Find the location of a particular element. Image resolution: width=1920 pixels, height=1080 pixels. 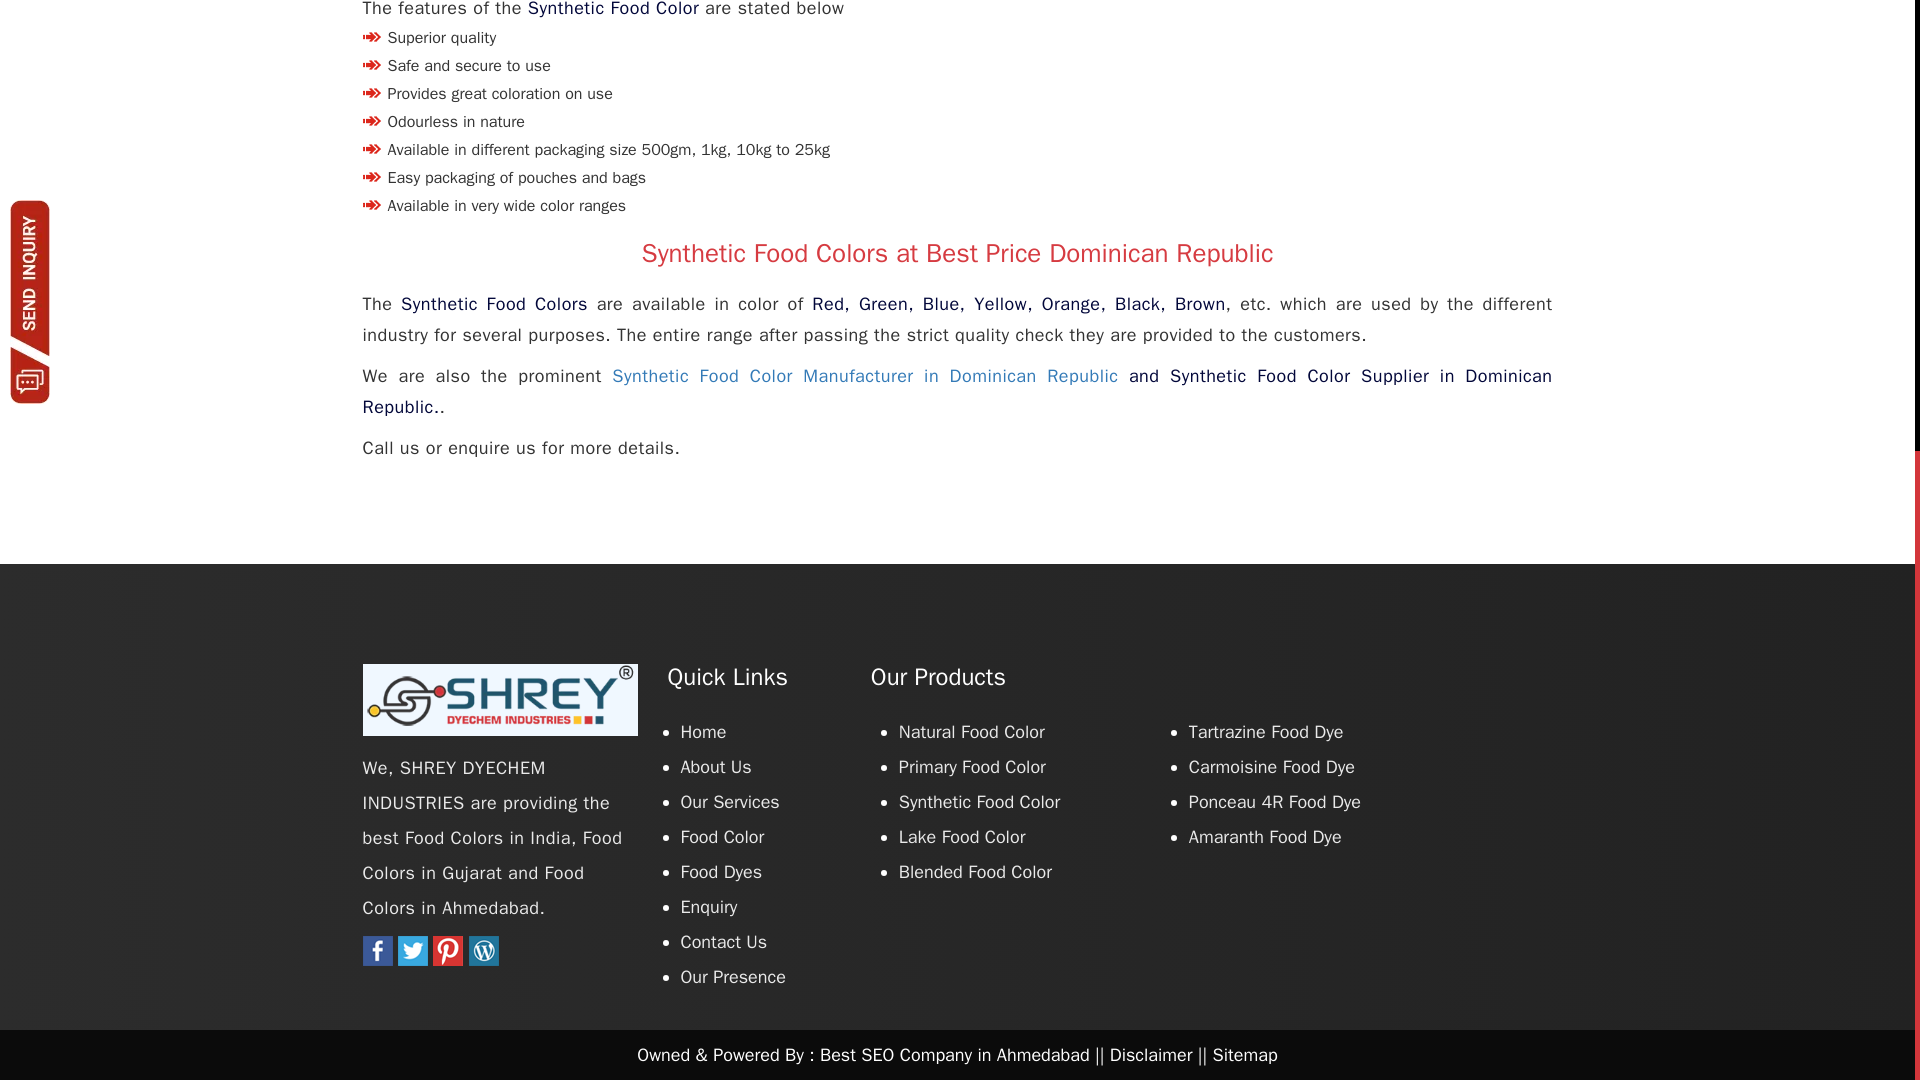

Facebook is located at coordinates (376, 960).